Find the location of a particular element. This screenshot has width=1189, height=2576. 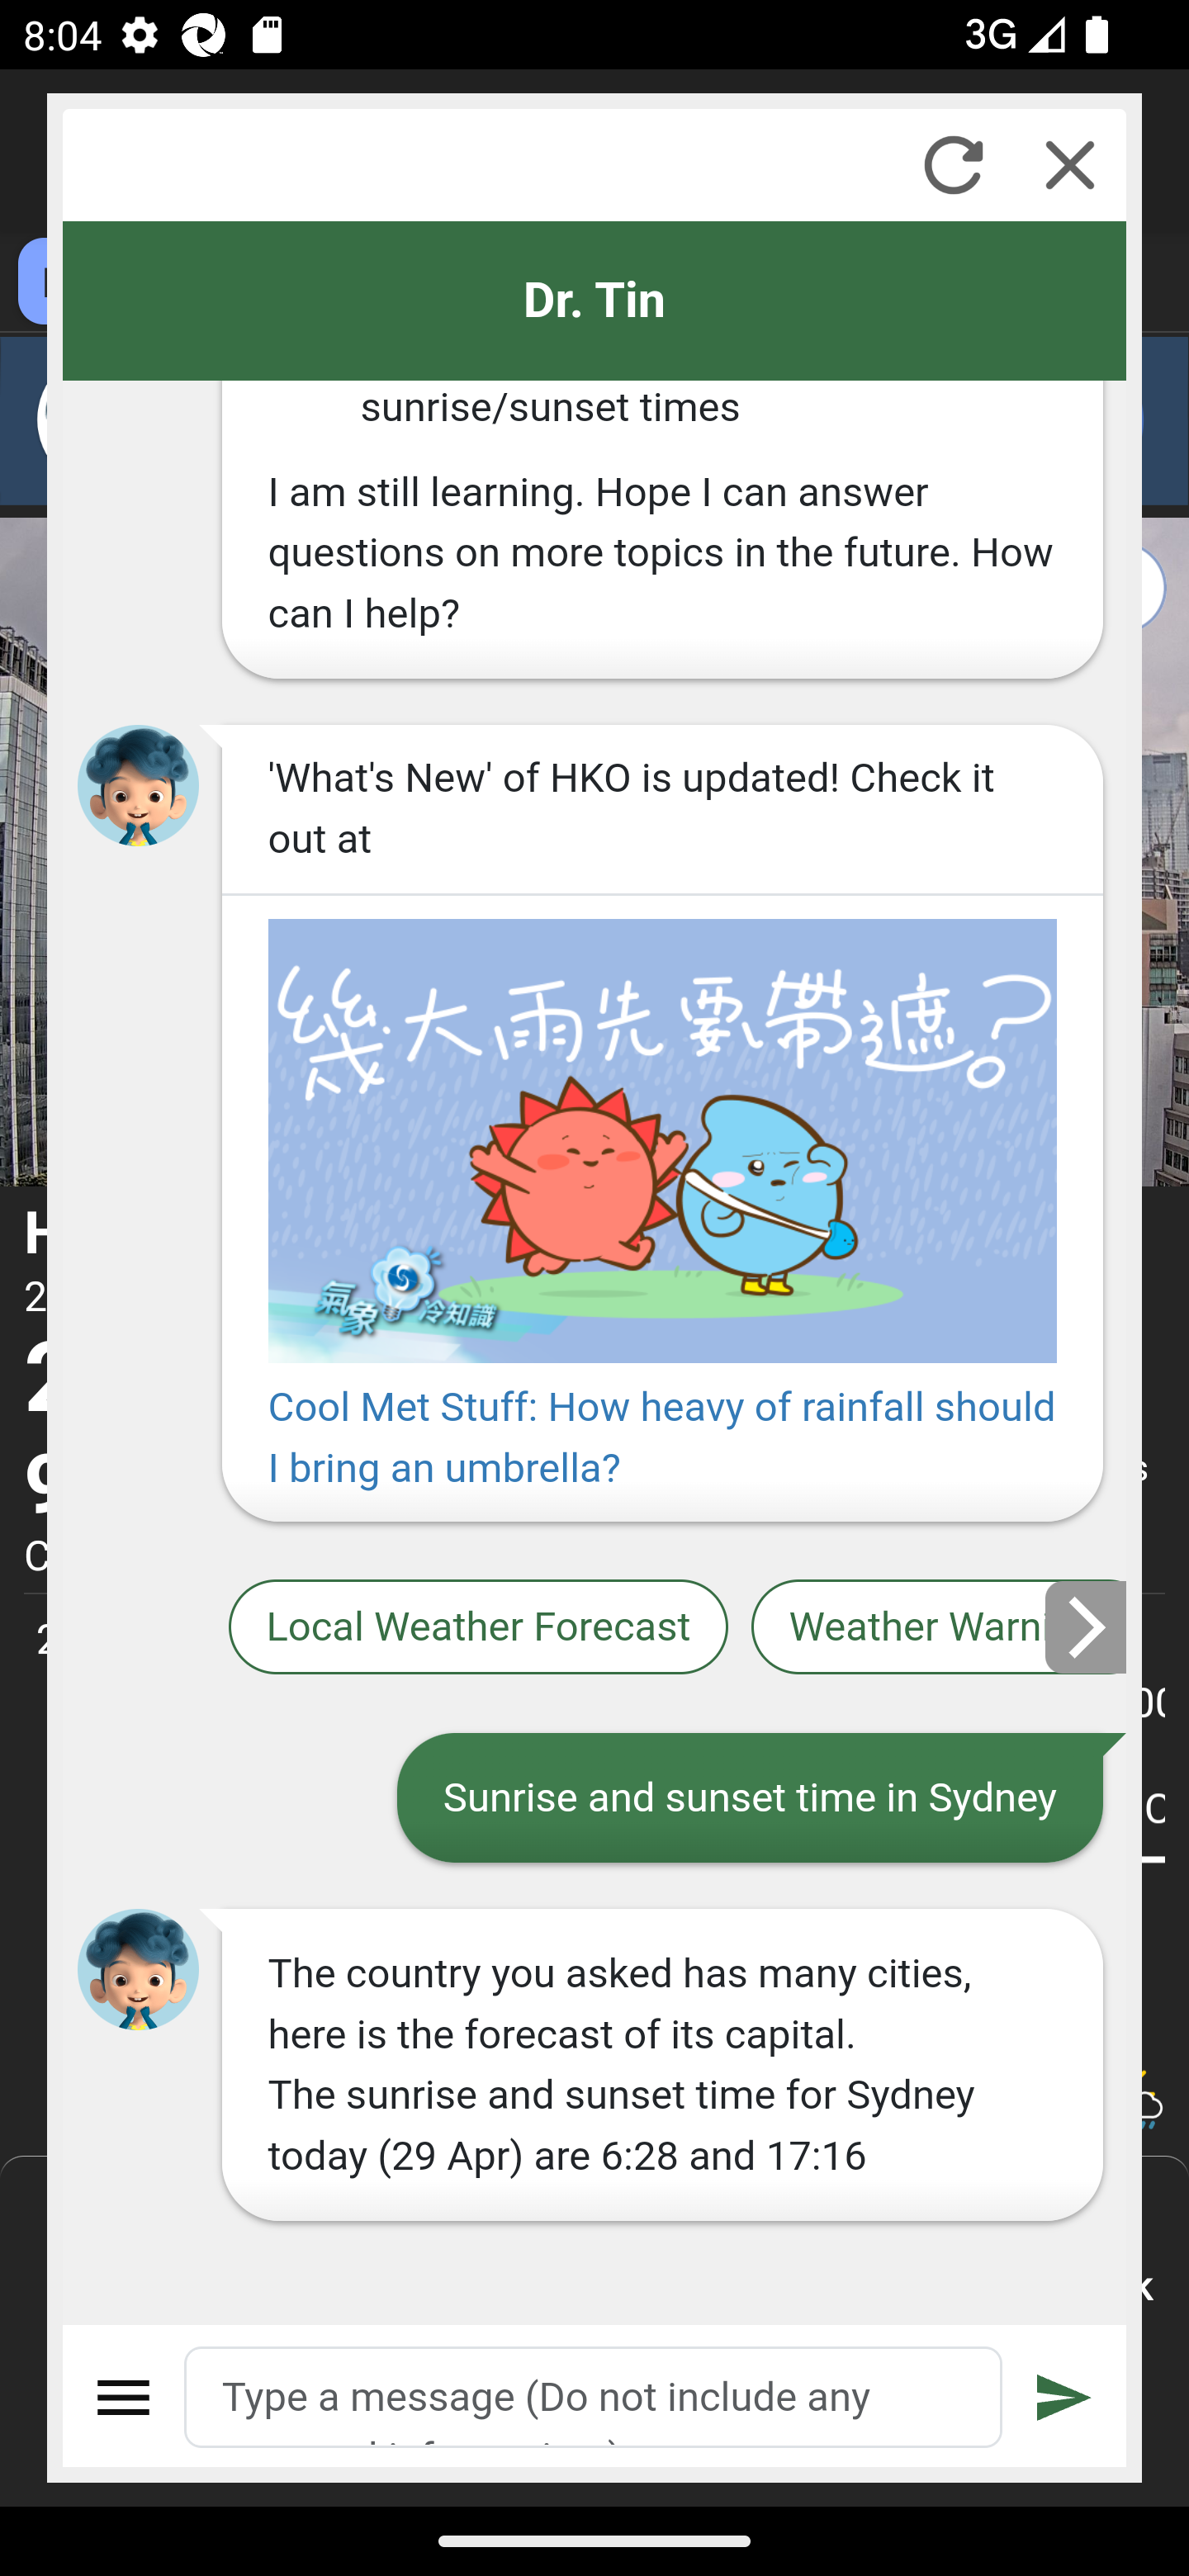

Local Weather Forecast is located at coordinates (479, 1628).